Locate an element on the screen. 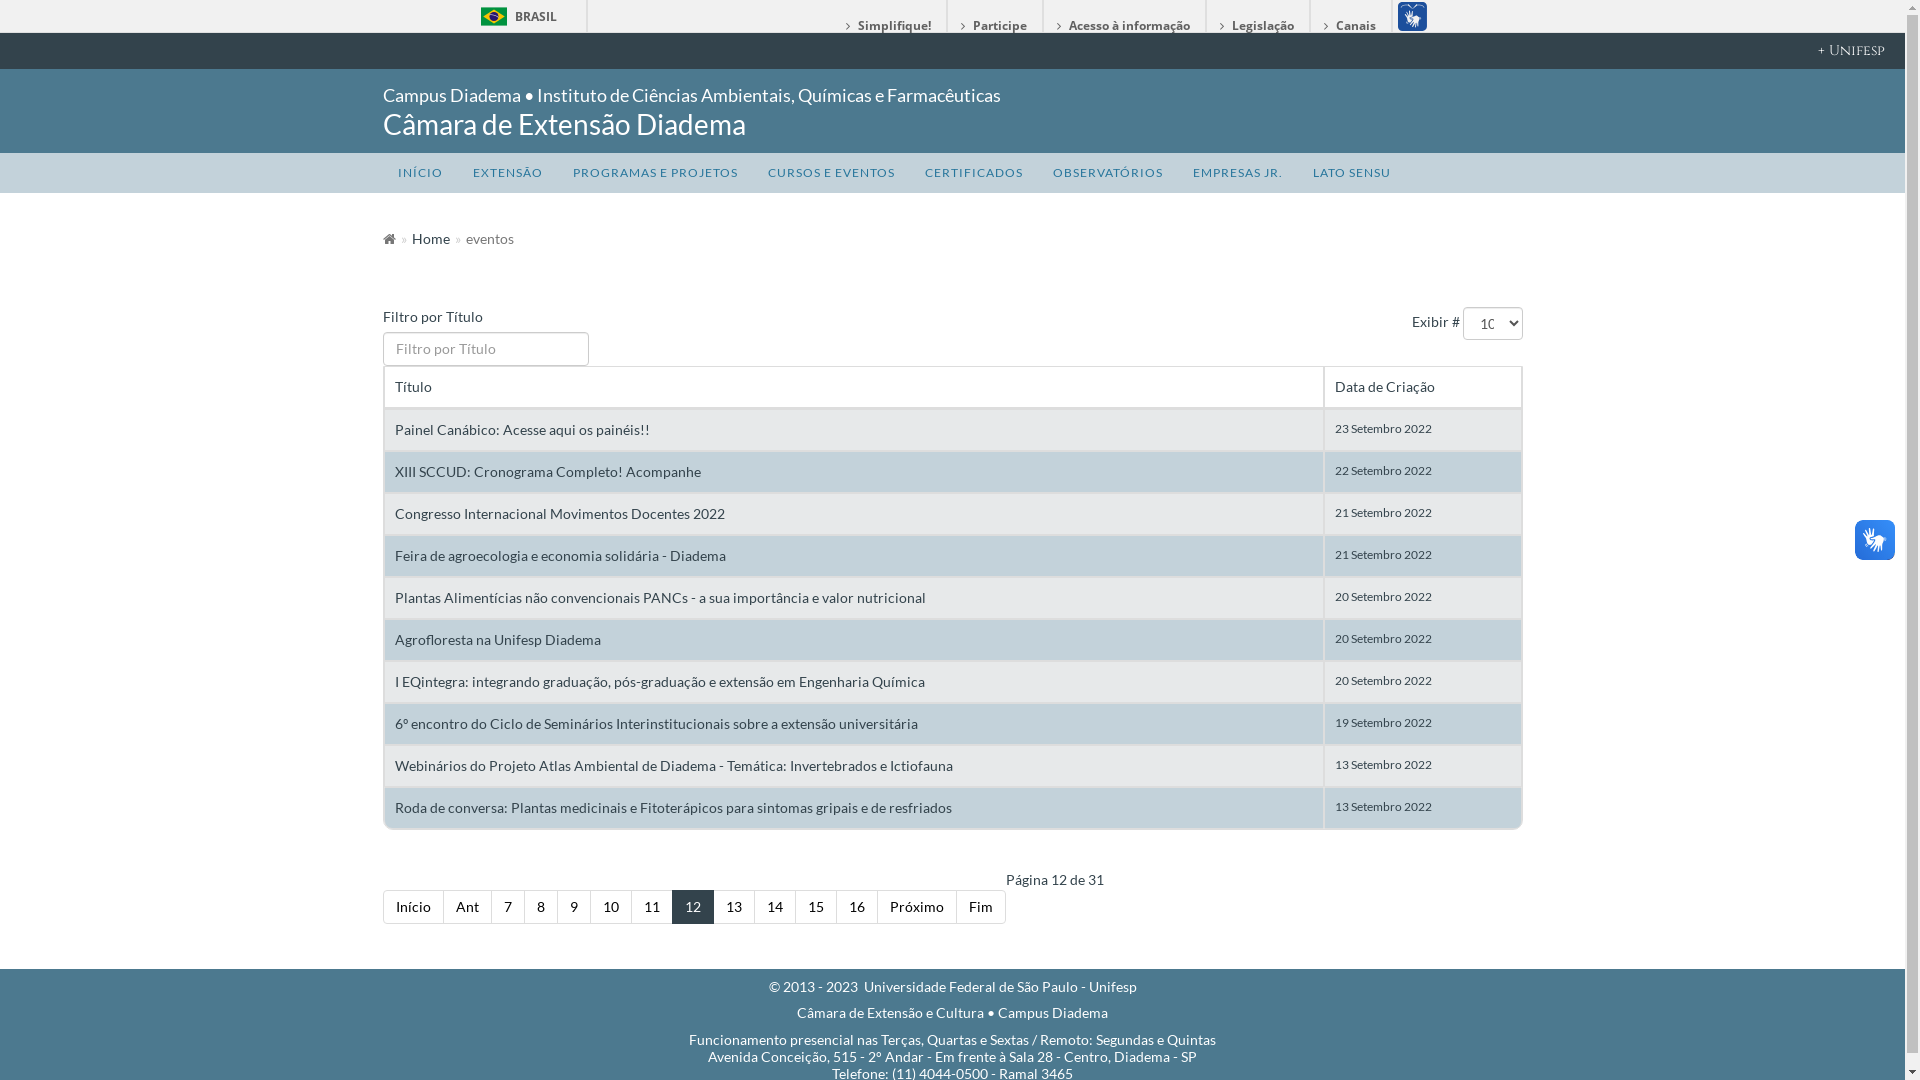  BRASIL is located at coordinates (494, 16).